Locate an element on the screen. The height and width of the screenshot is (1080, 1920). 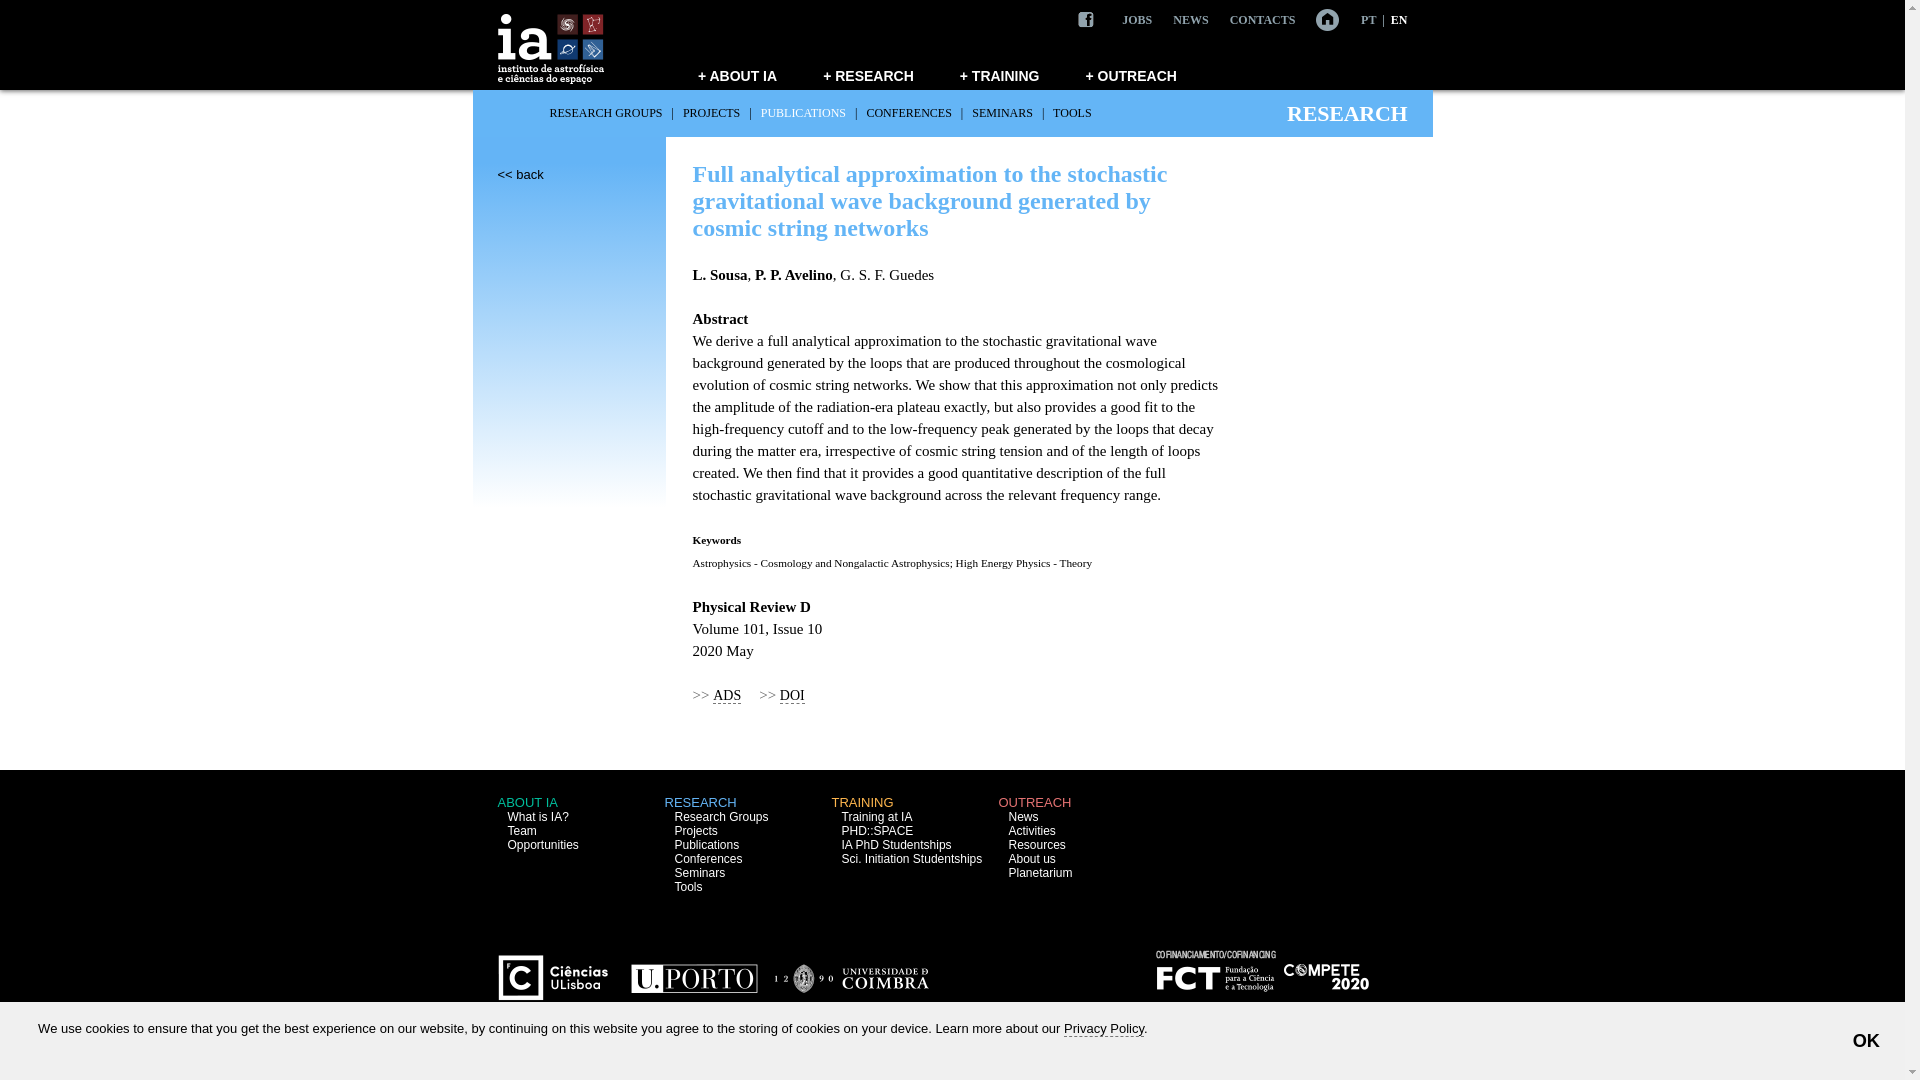
Facebook is located at coordinates (1086, 20).